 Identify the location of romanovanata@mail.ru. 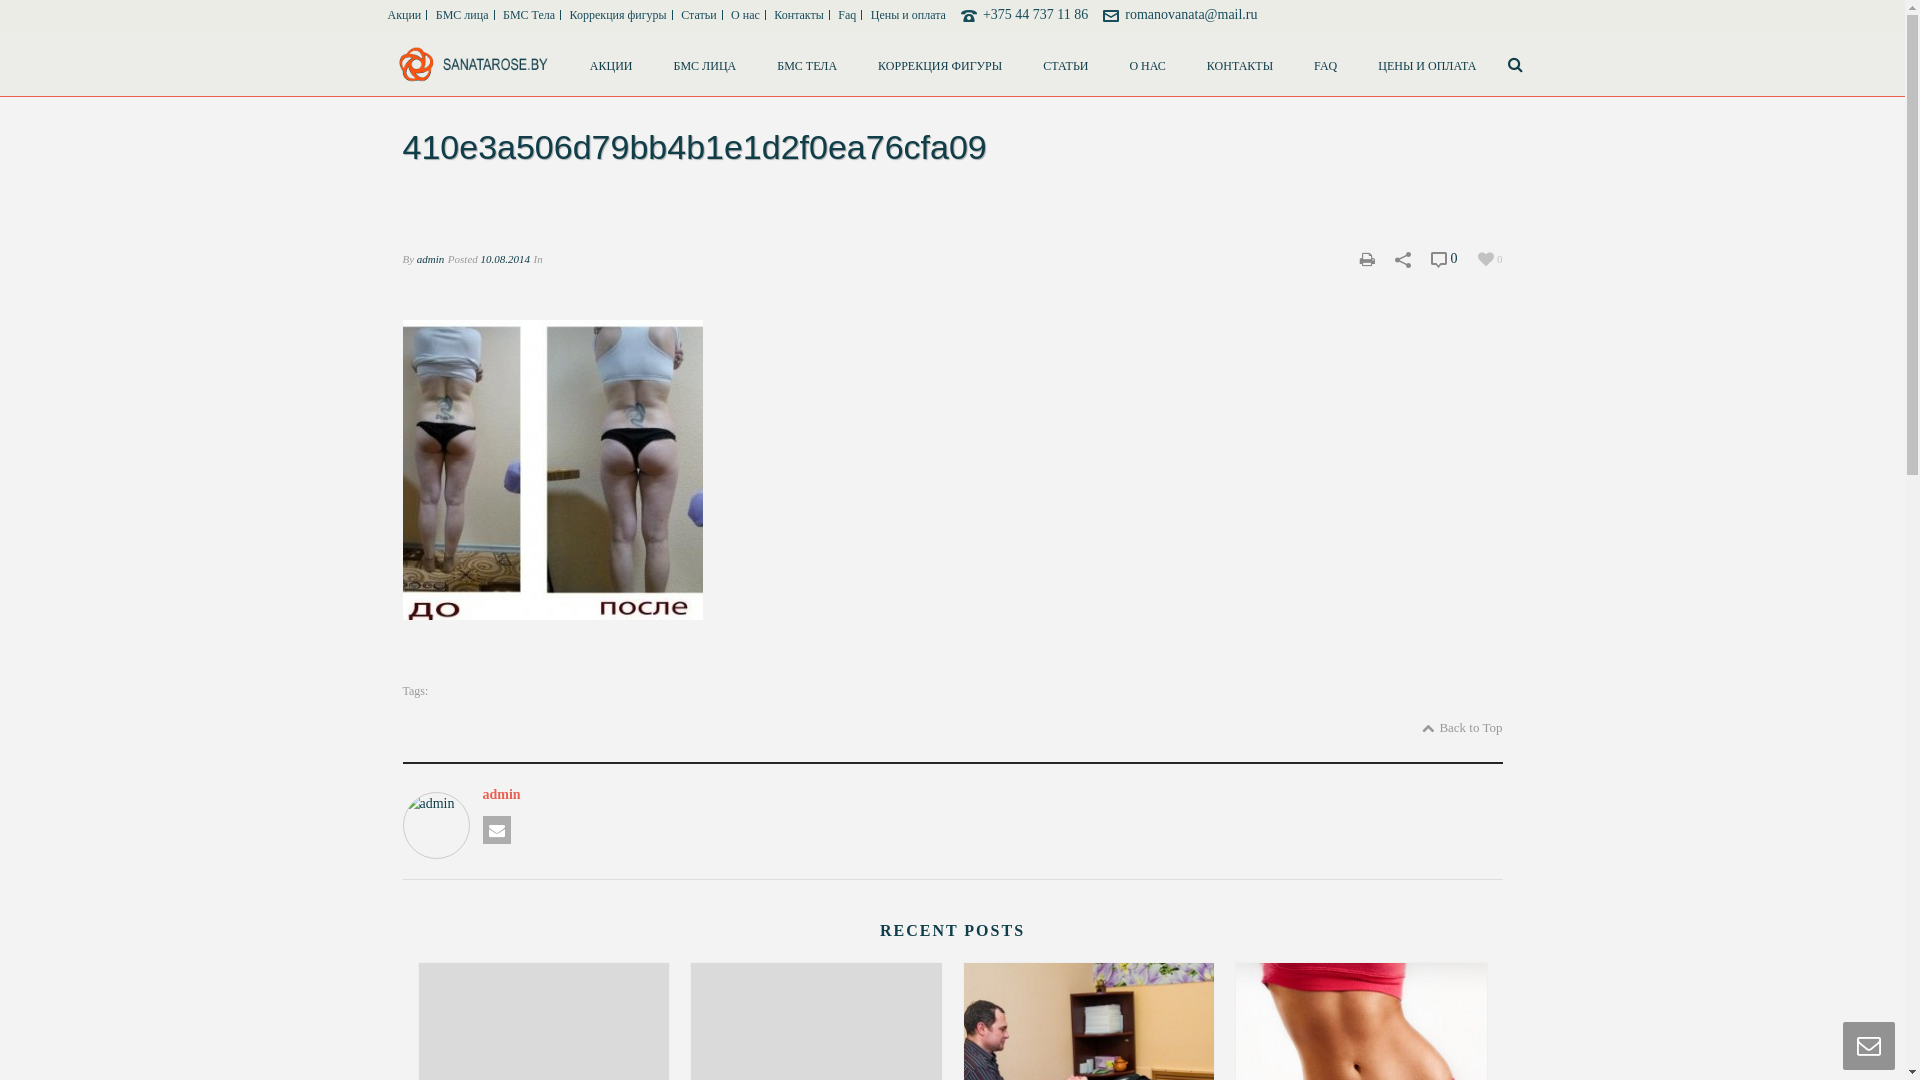
(1191, 14).